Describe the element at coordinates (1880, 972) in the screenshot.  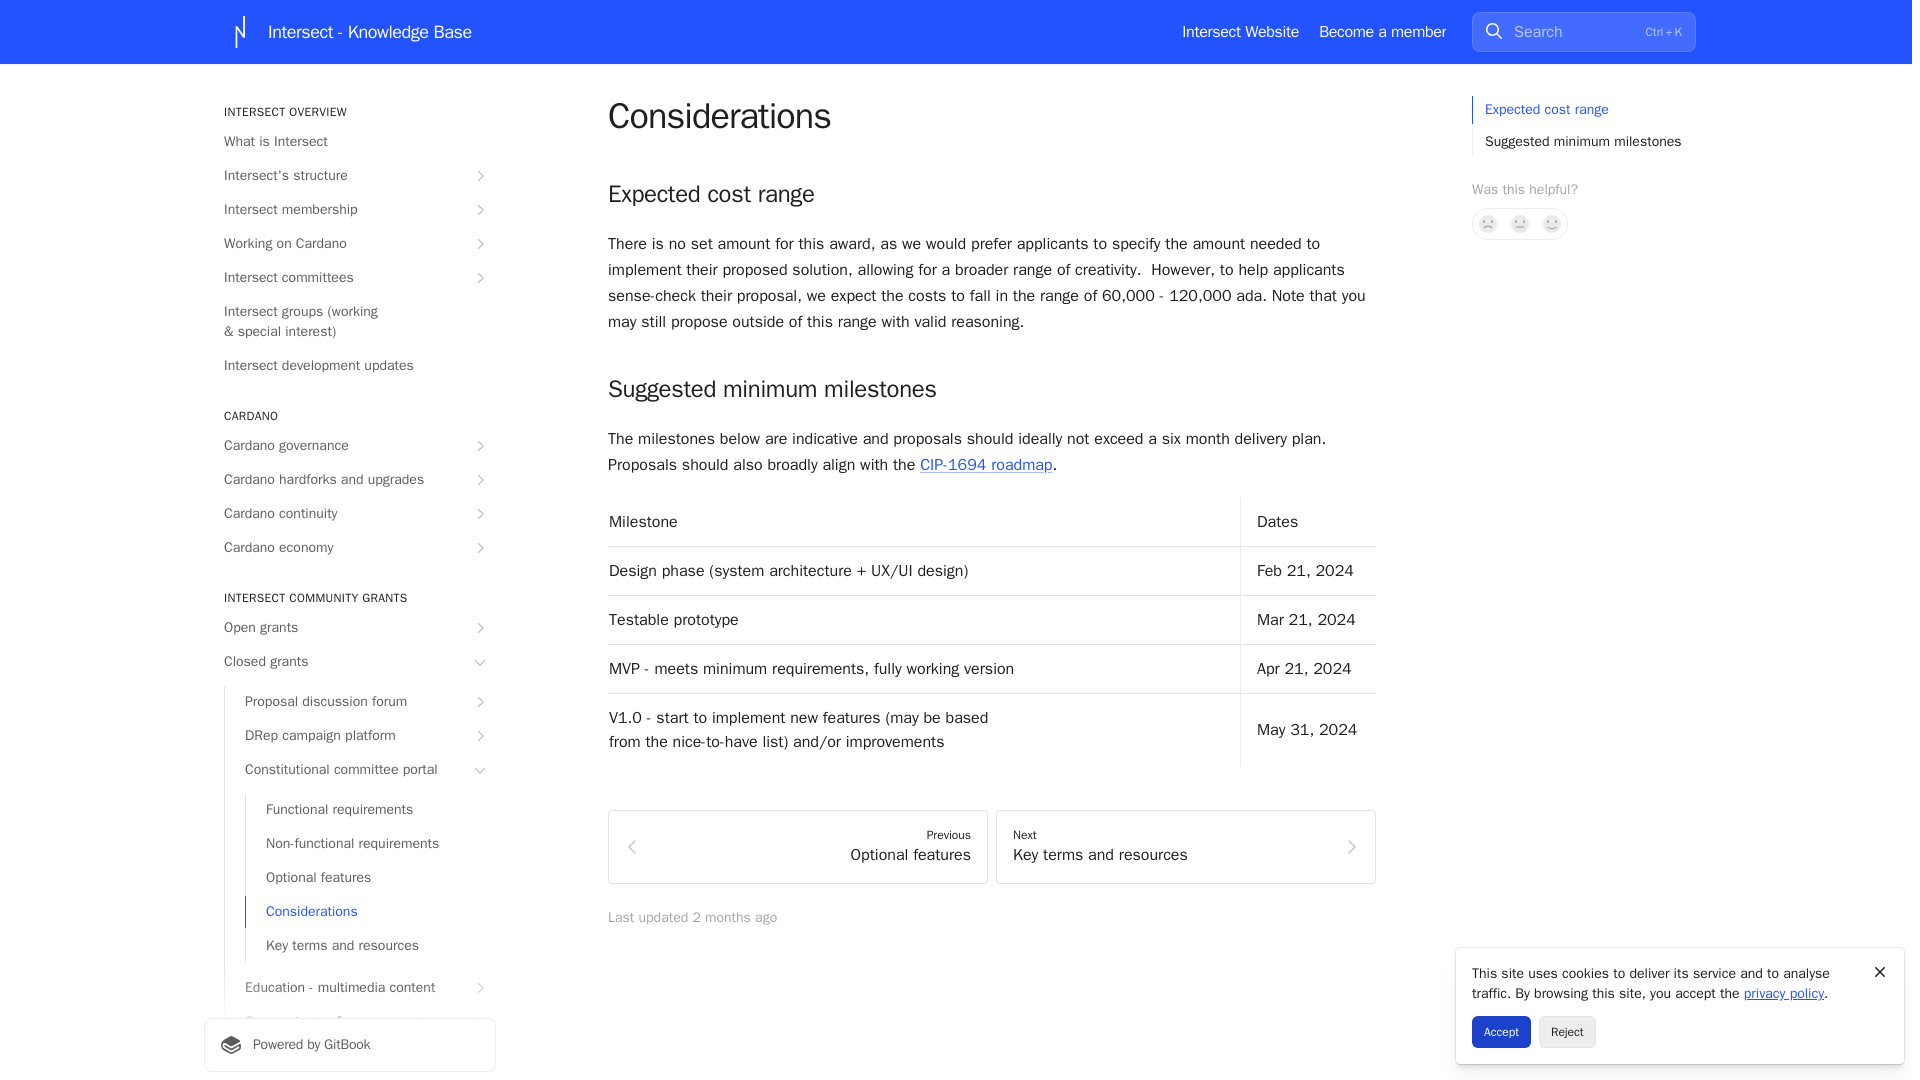
I see `Close` at that location.